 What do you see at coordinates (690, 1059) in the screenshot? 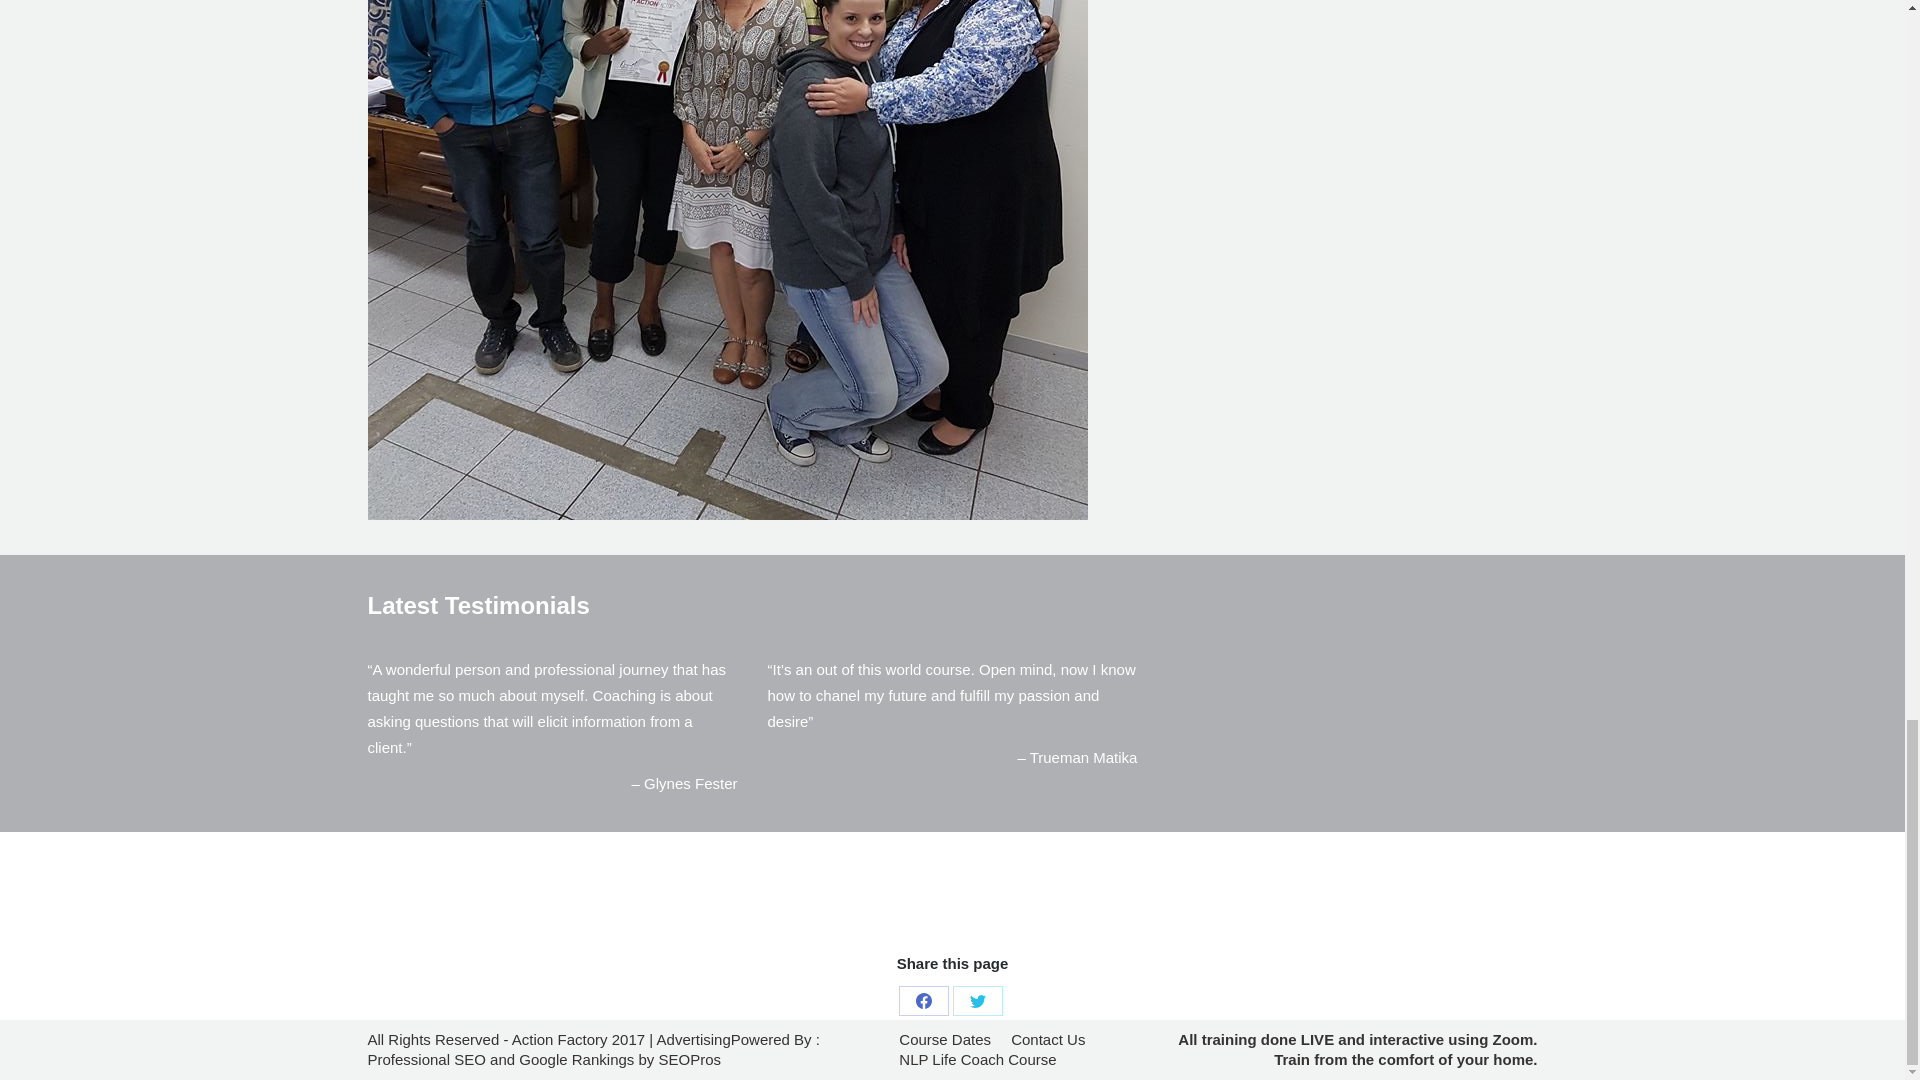
I see `SEOPros` at bounding box center [690, 1059].